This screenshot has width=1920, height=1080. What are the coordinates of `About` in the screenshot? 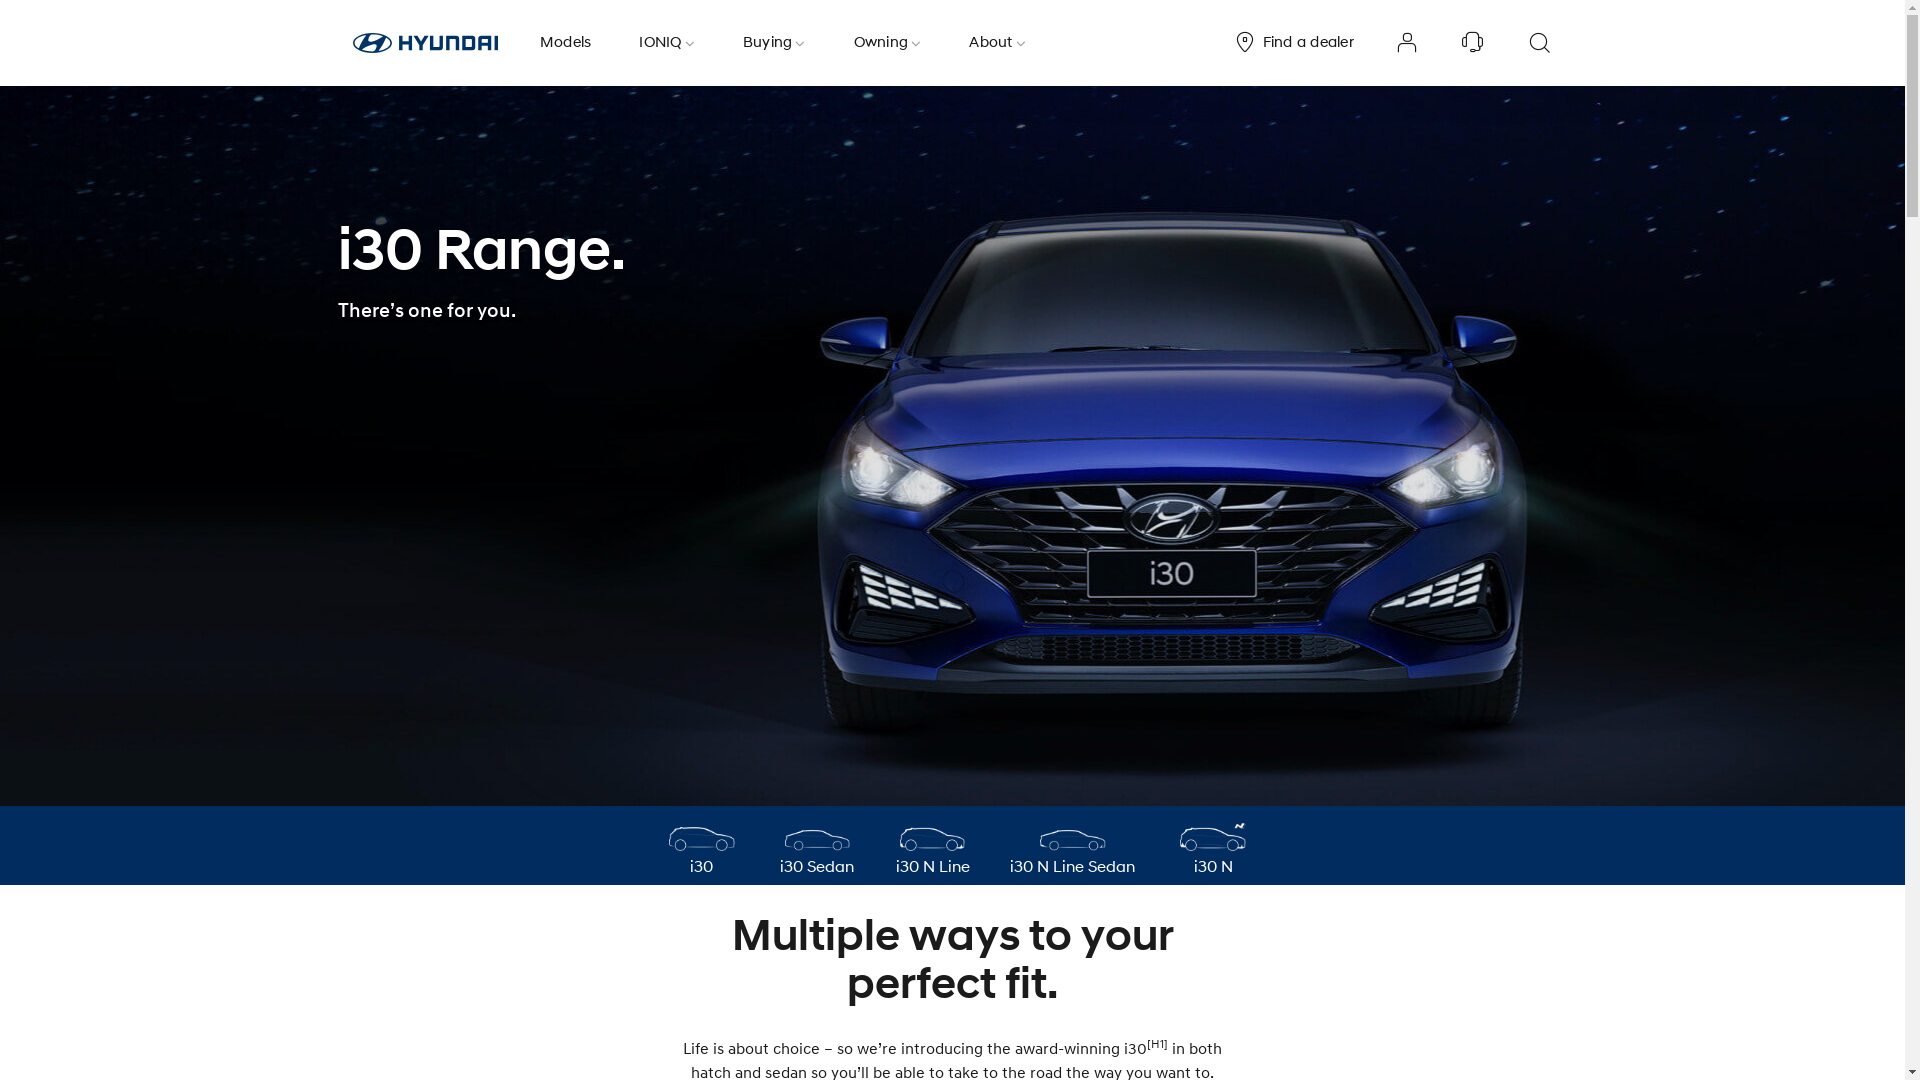 It's located at (998, 44).